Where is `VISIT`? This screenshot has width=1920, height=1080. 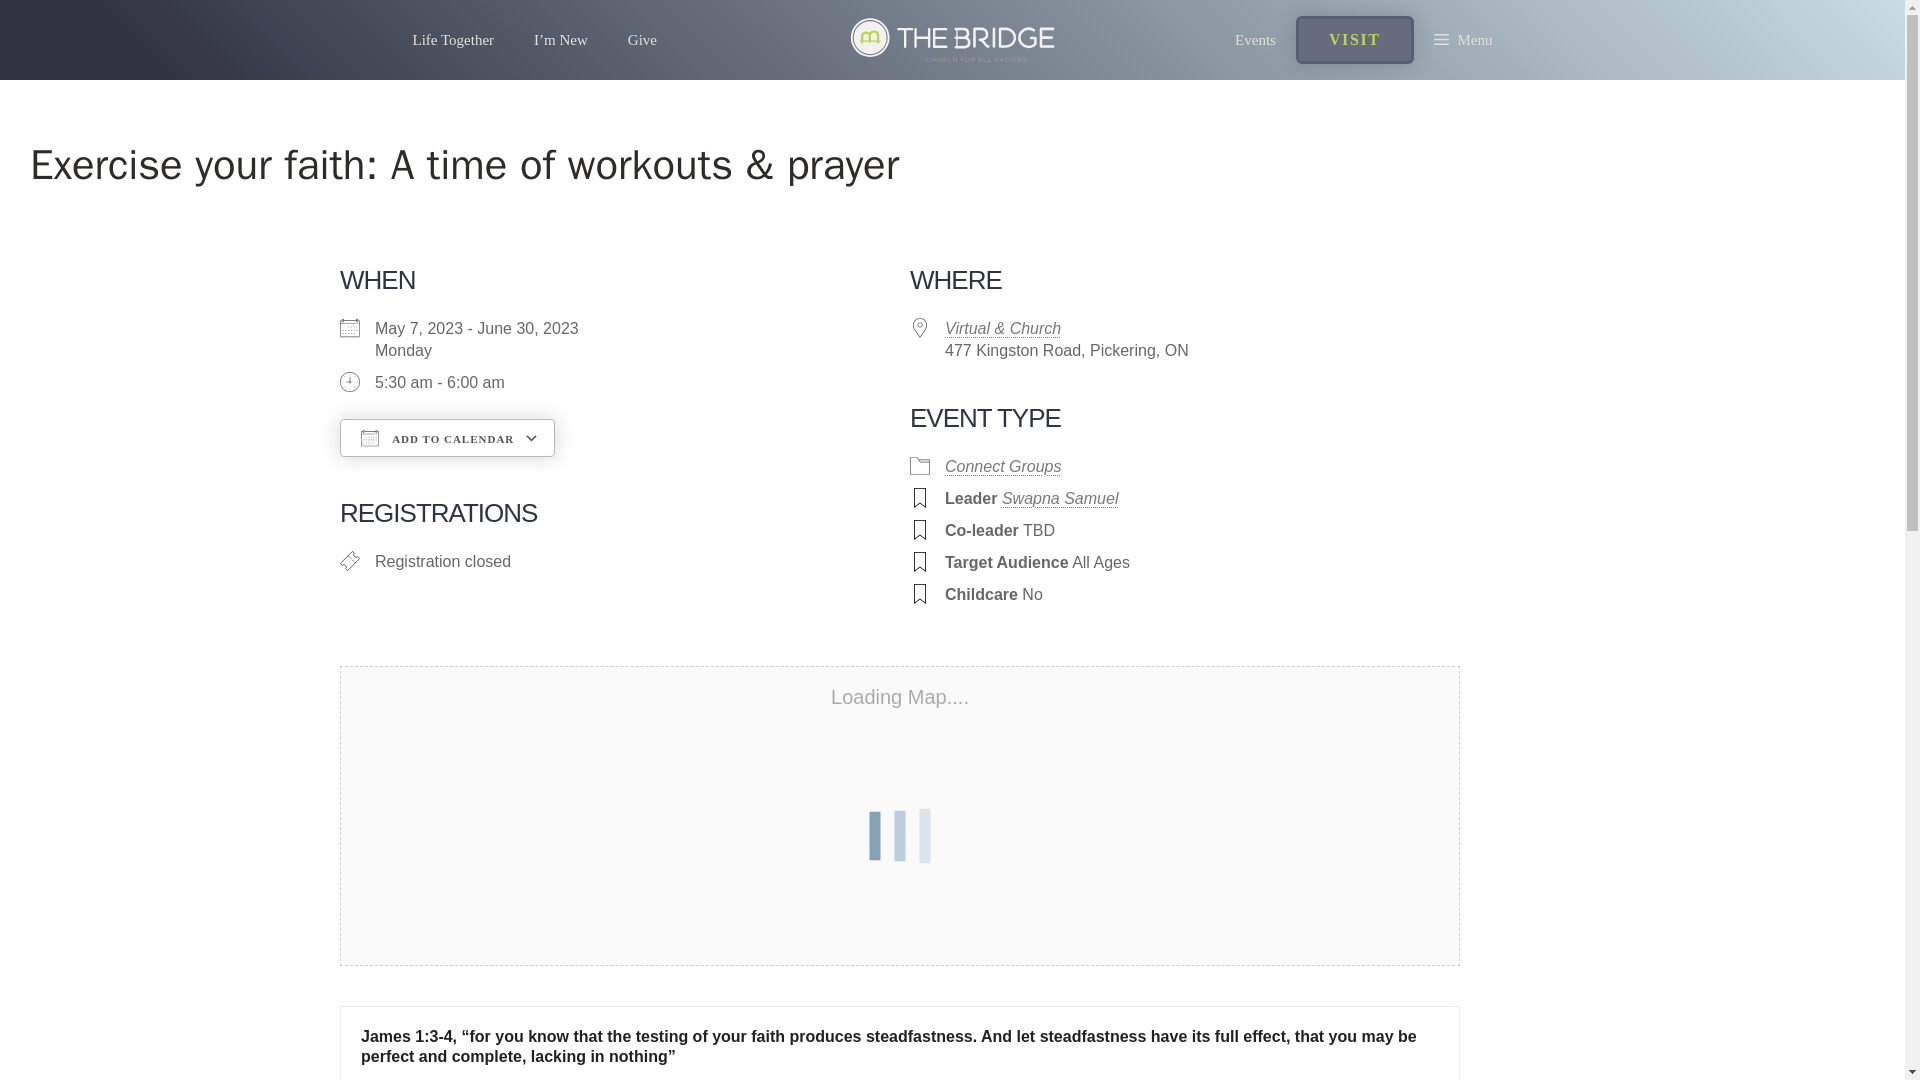
VISIT is located at coordinates (1354, 39).